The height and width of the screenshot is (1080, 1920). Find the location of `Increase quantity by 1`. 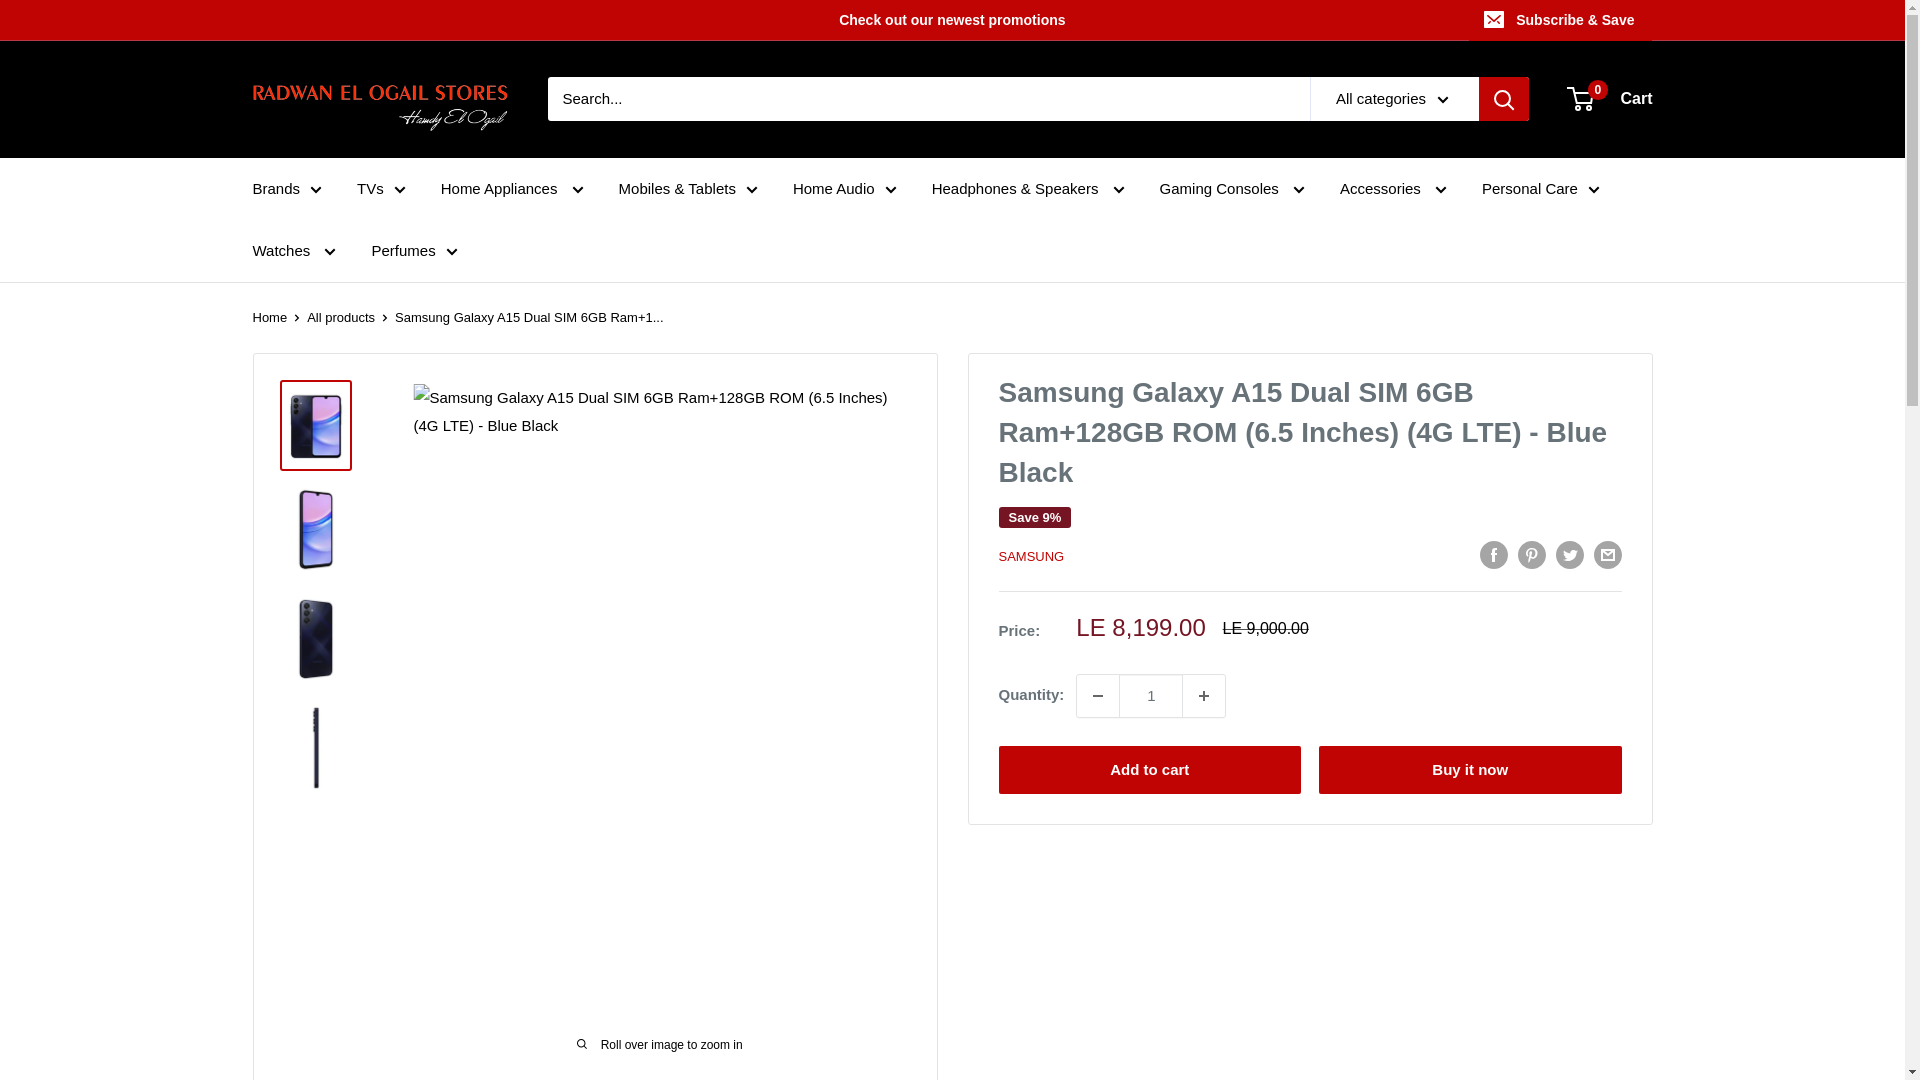

Increase quantity by 1 is located at coordinates (1203, 694).